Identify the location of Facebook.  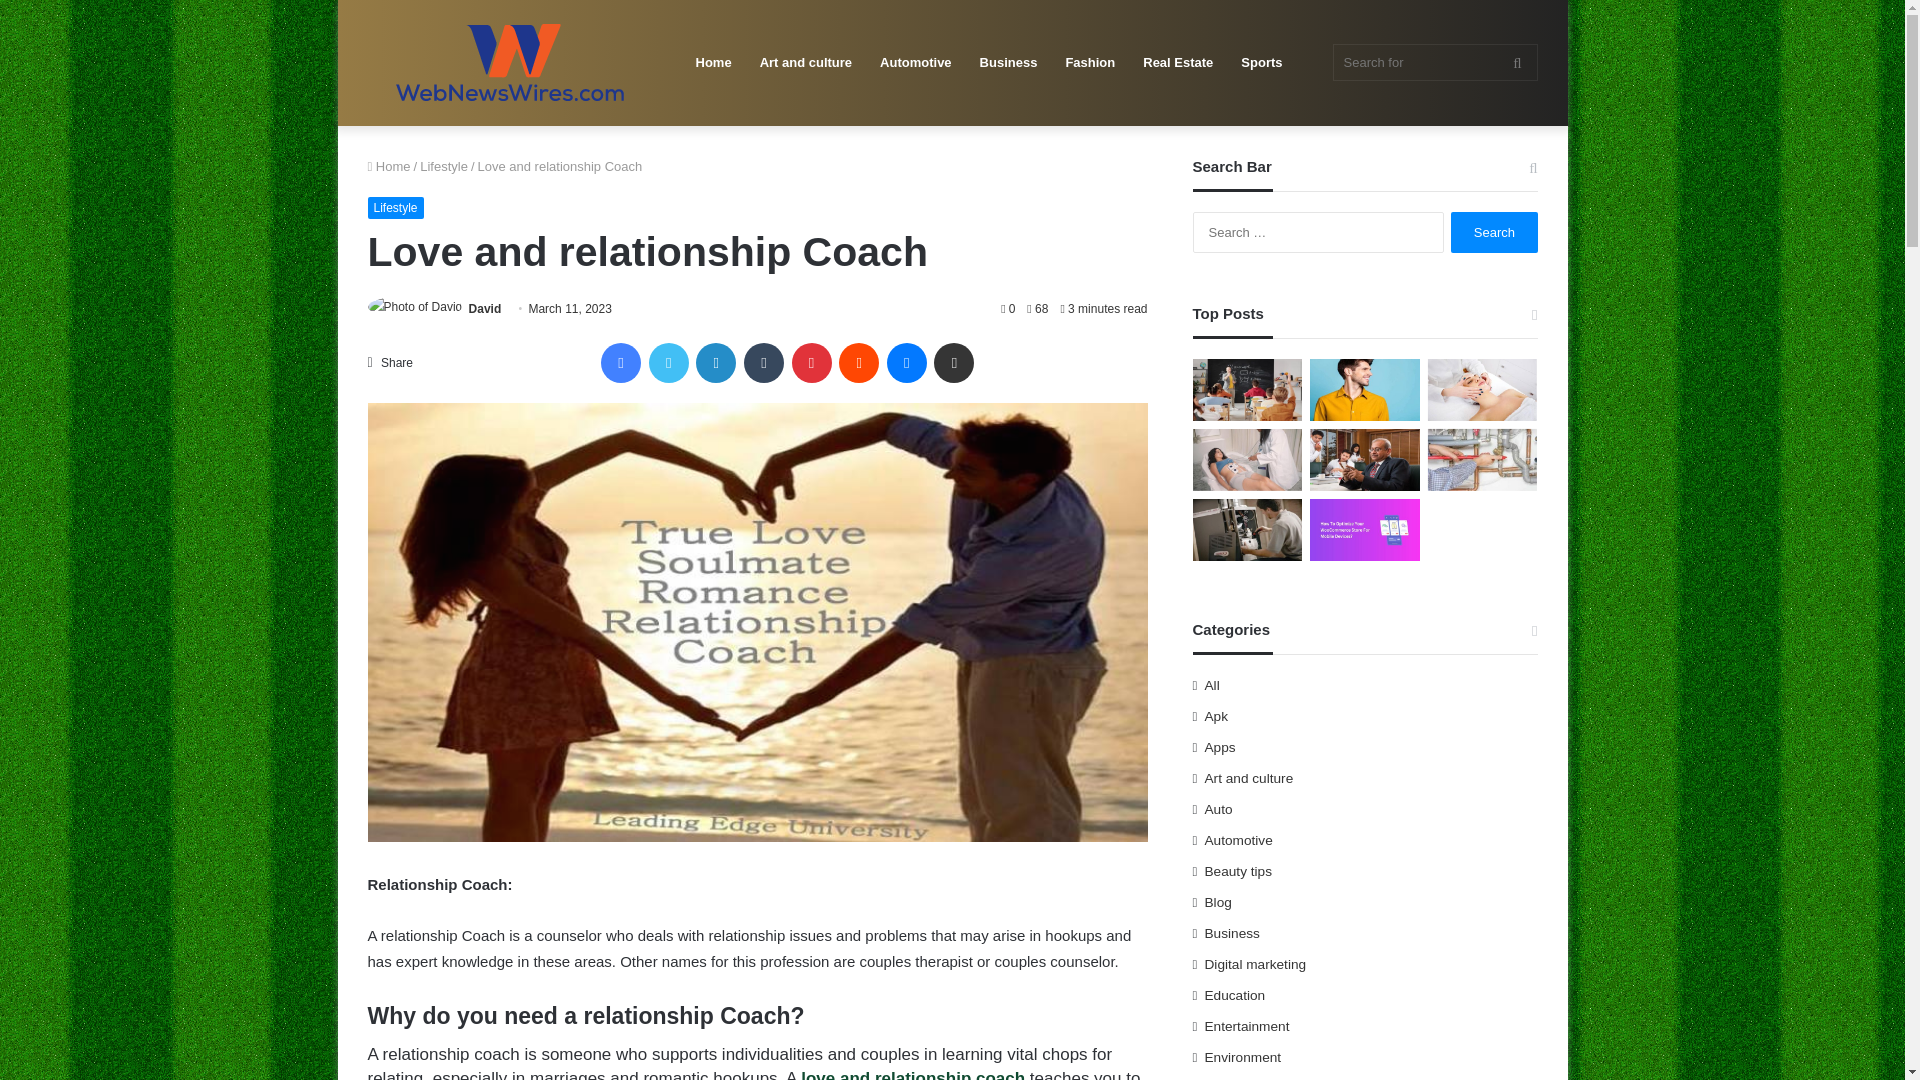
(620, 363).